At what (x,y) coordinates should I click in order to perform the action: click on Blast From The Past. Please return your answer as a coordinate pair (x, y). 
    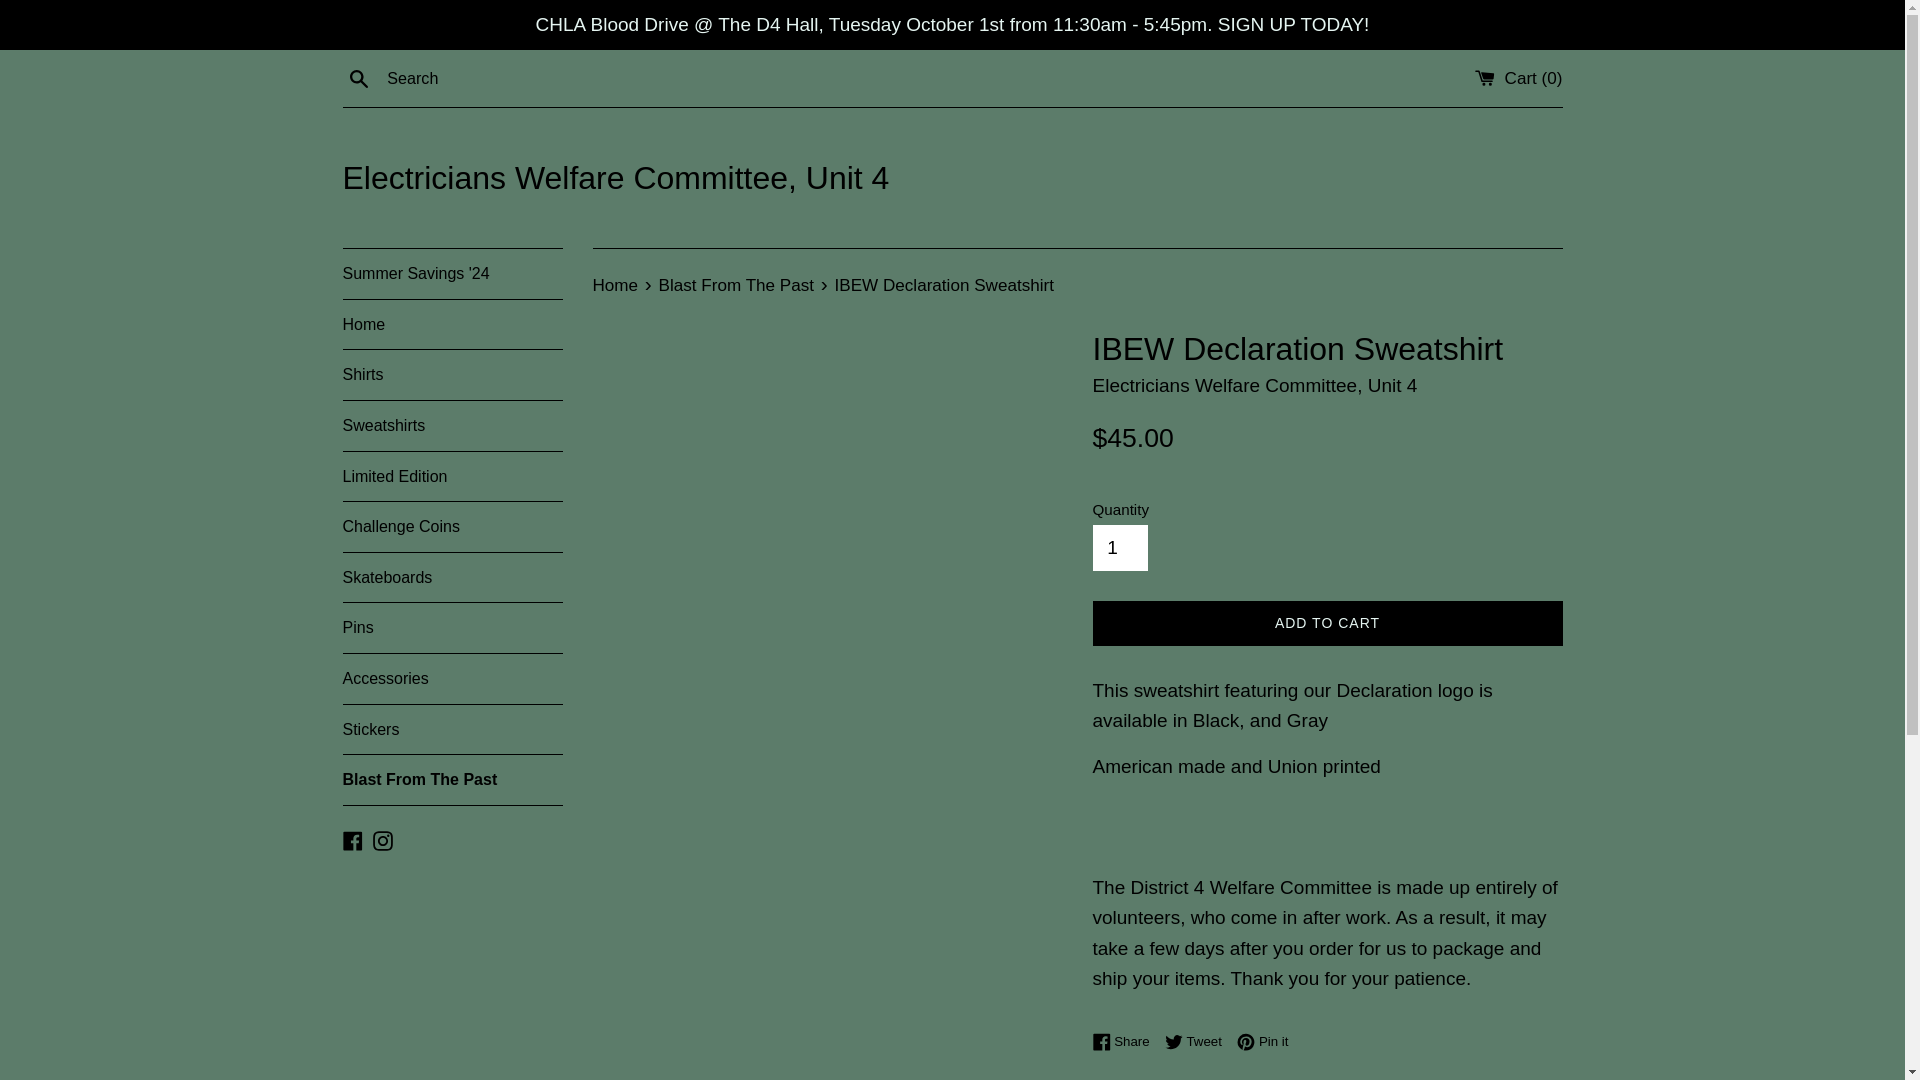
    Looking at the image, I should click on (1262, 1041).